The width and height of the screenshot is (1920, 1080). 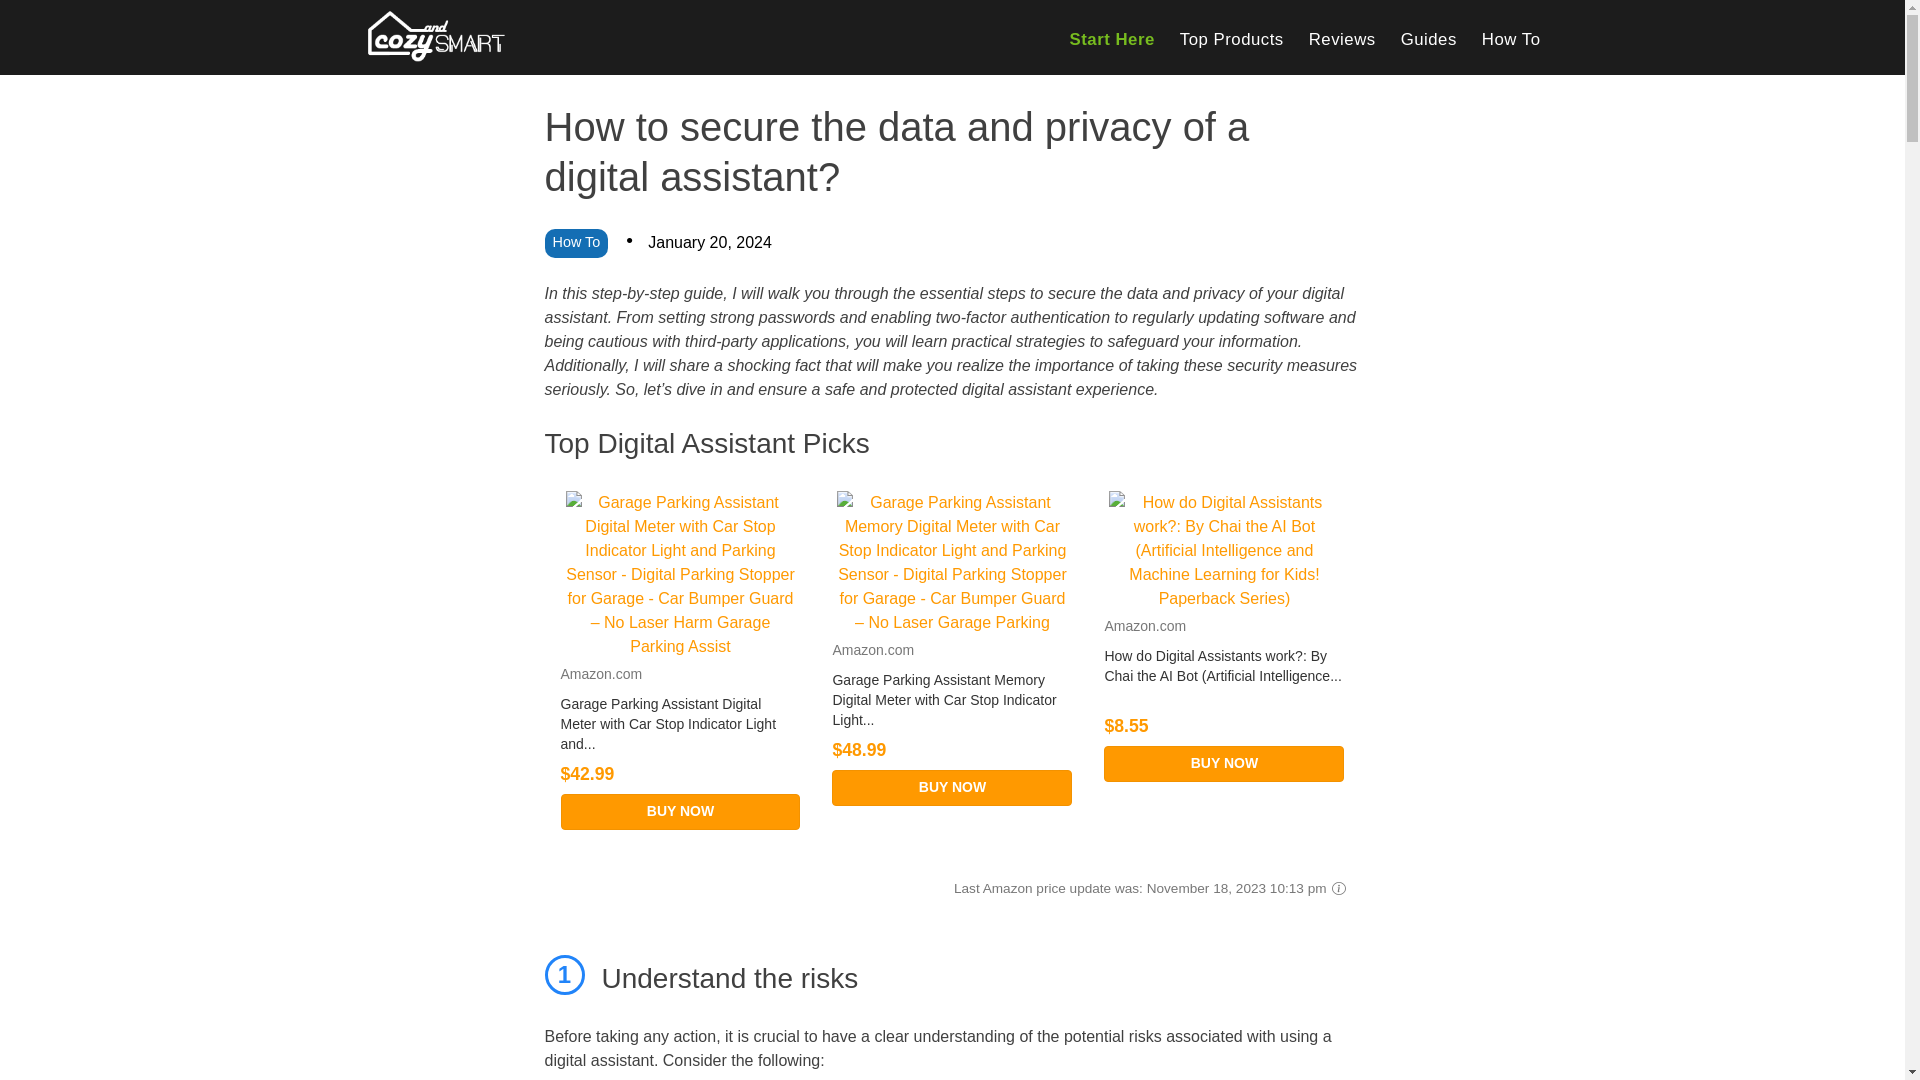 I want to click on How To, so click(x=1512, y=39).